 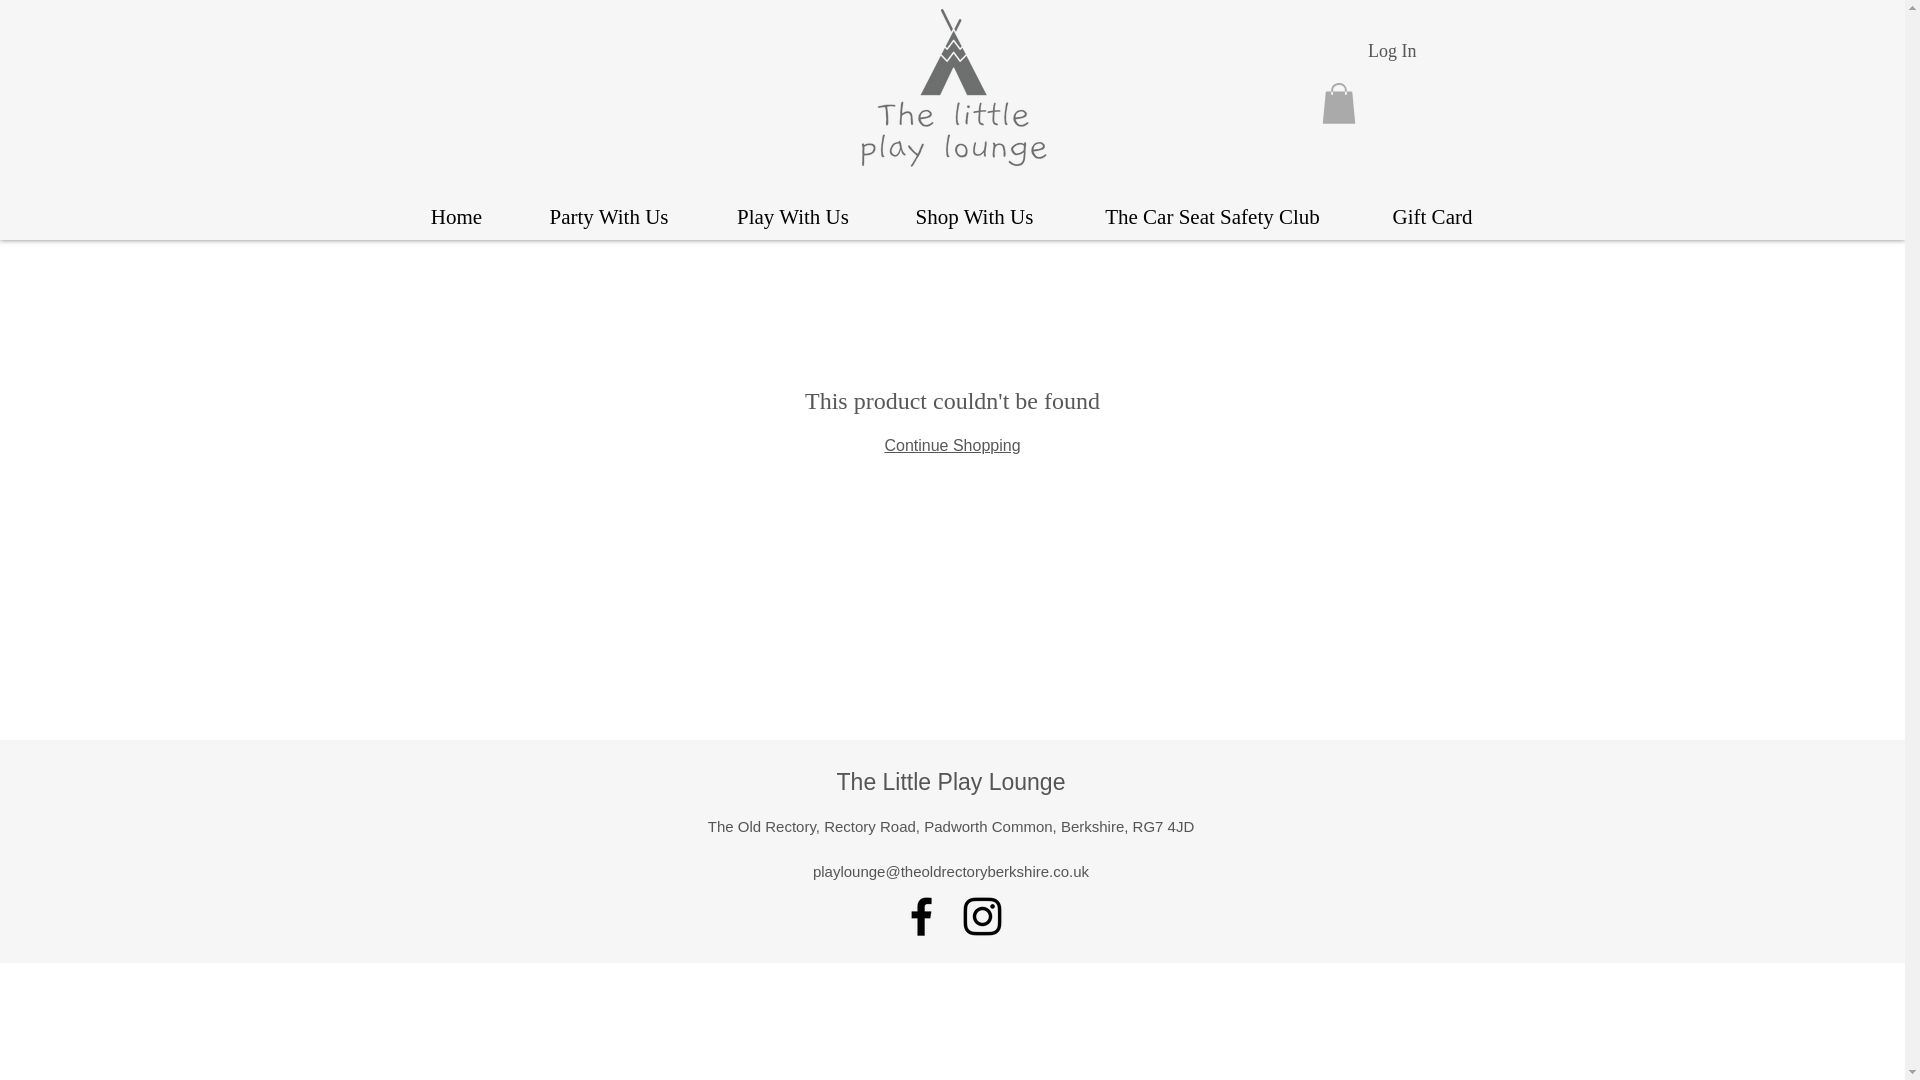 I want to click on Home, so click(x=456, y=217).